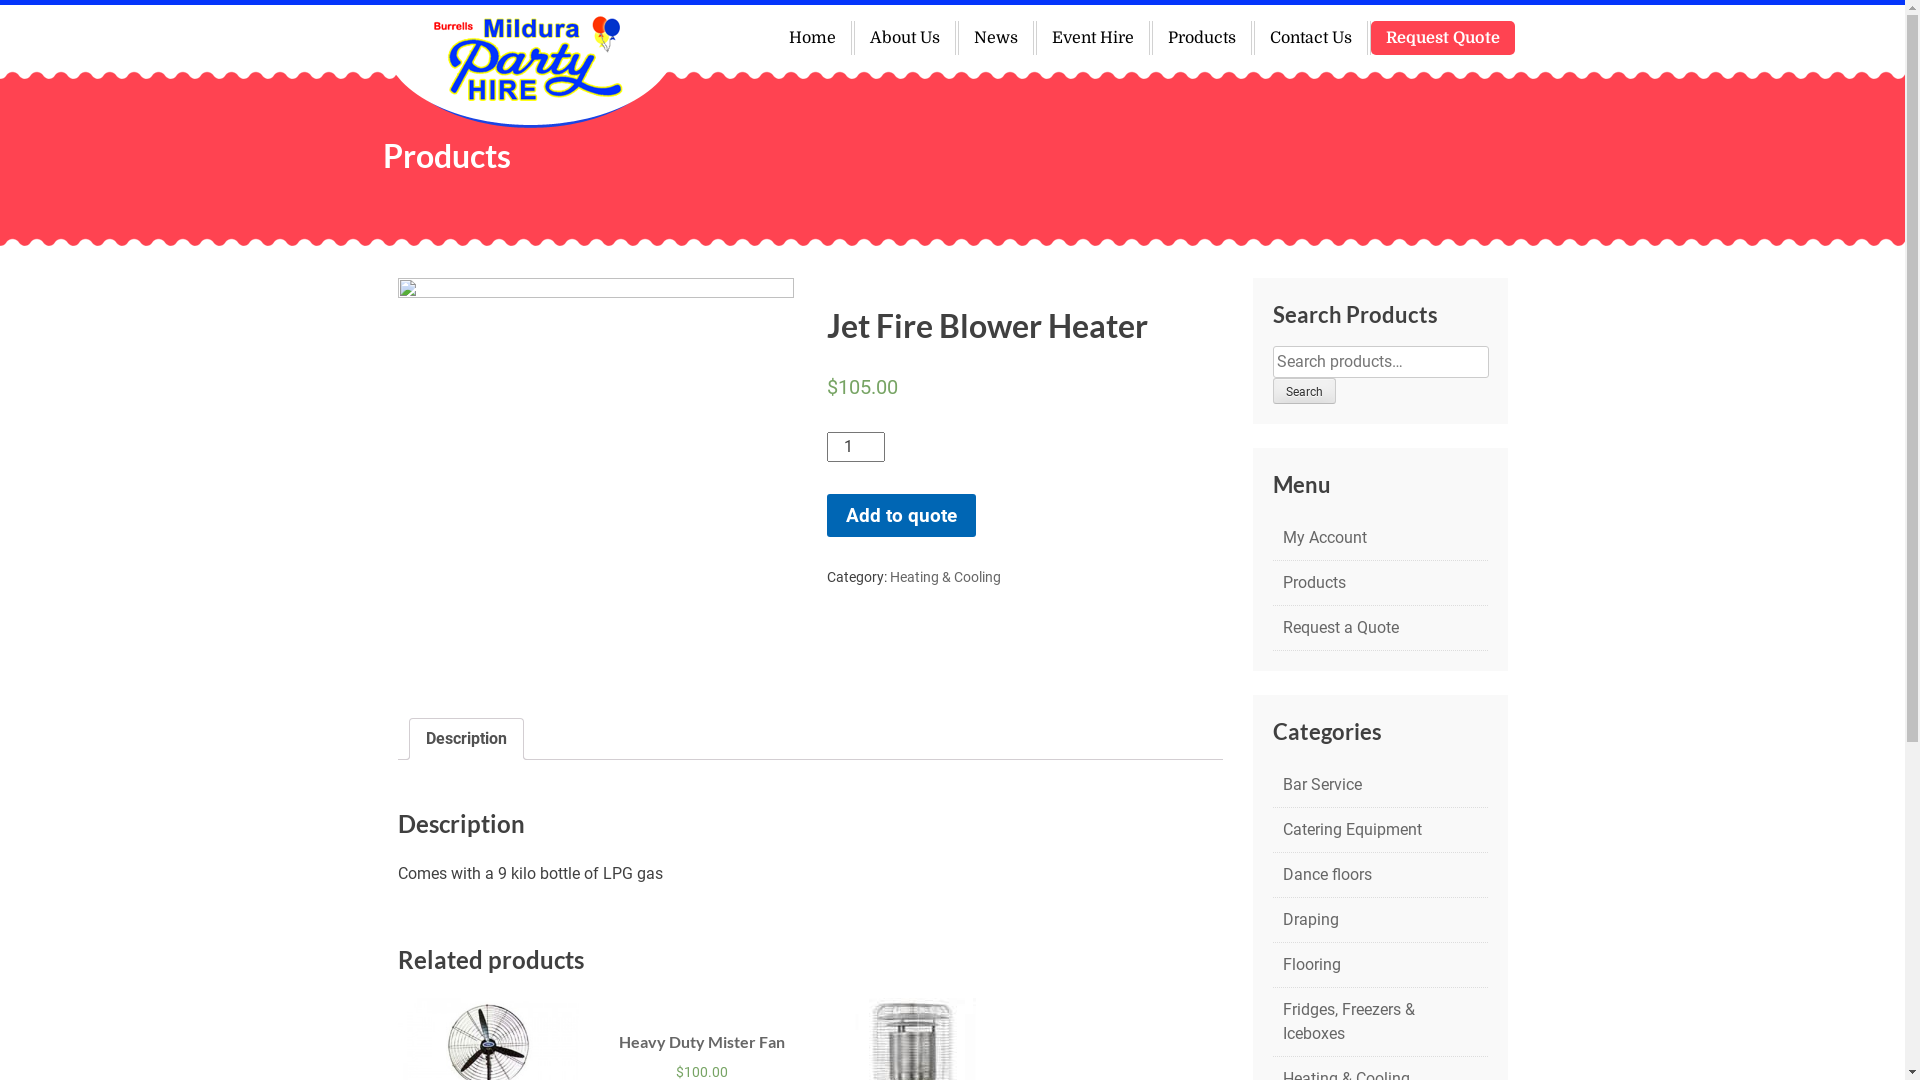 The height and width of the screenshot is (1080, 1920). I want to click on Products, so click(1201, 38).